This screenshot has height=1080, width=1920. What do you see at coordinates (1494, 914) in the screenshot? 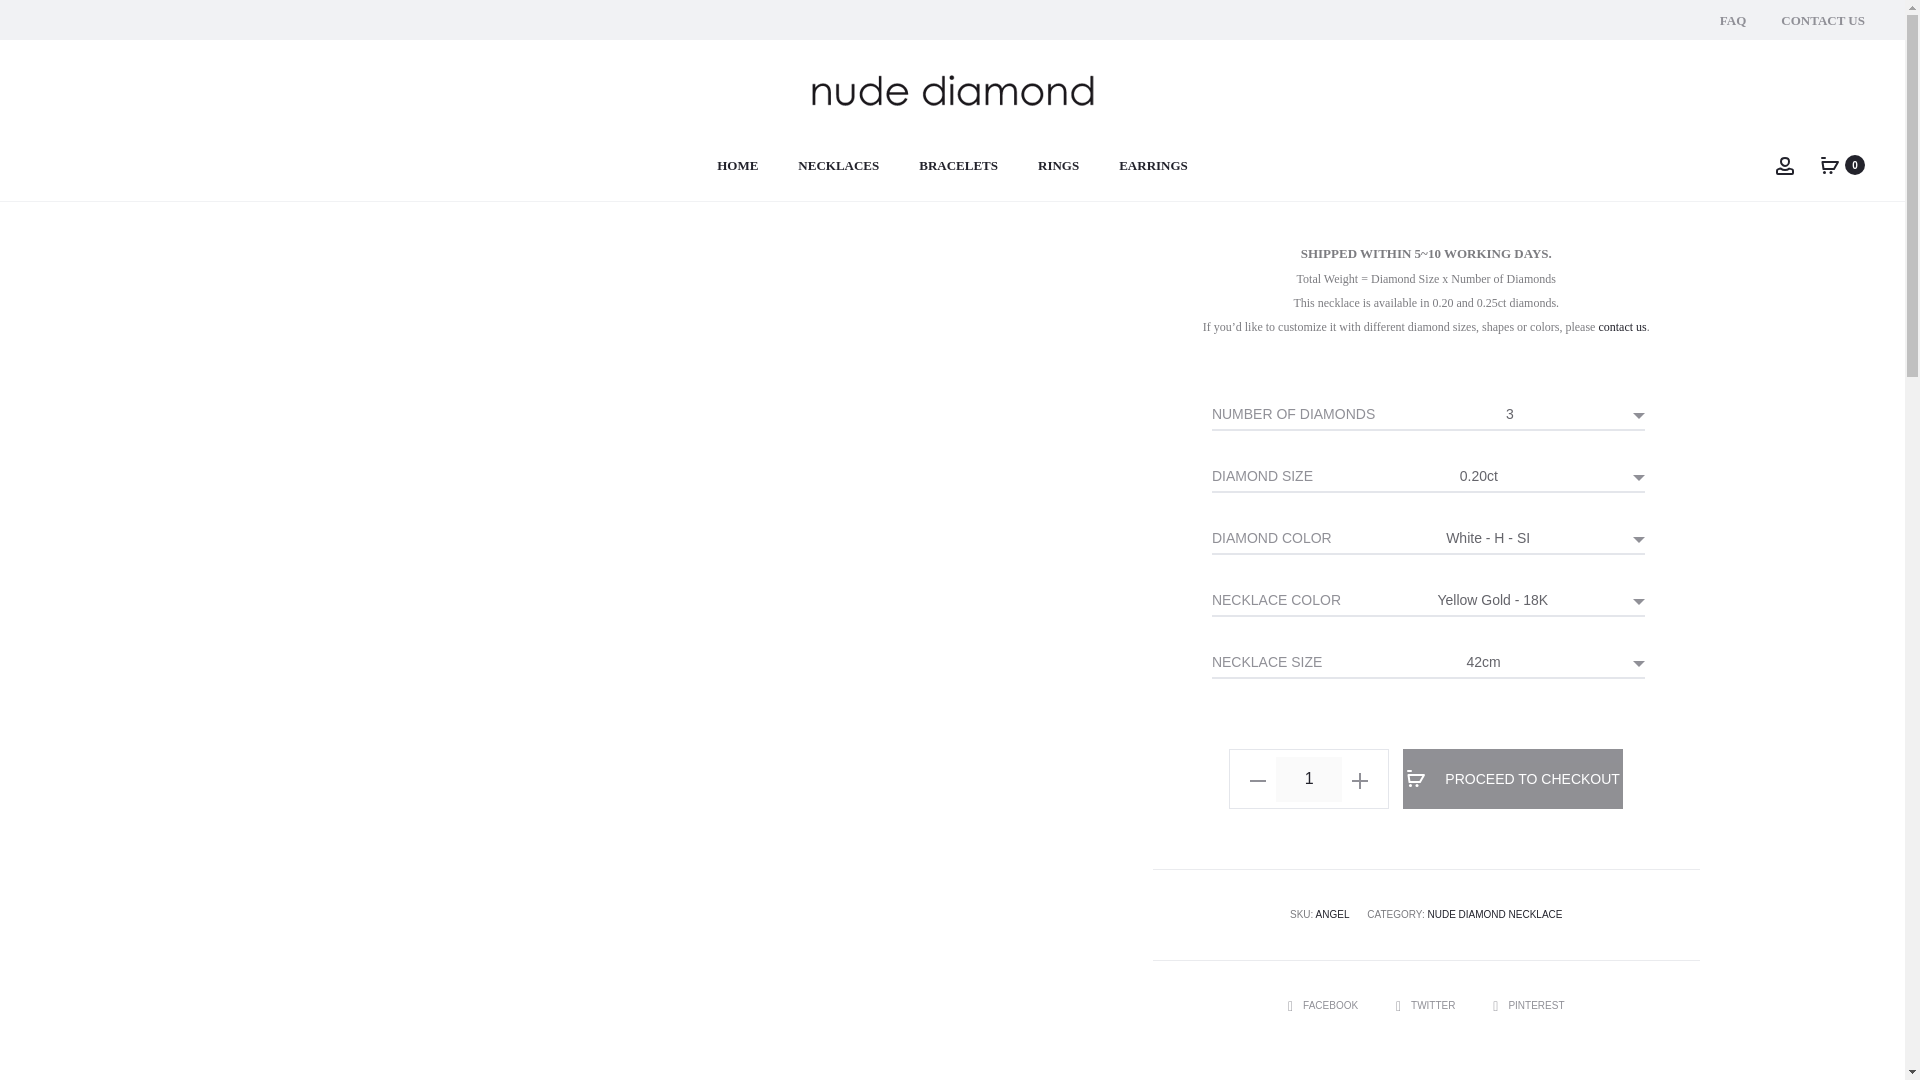
I see `NUDE DIAMOND NECKLACE` at bounding box center [1494, 914].